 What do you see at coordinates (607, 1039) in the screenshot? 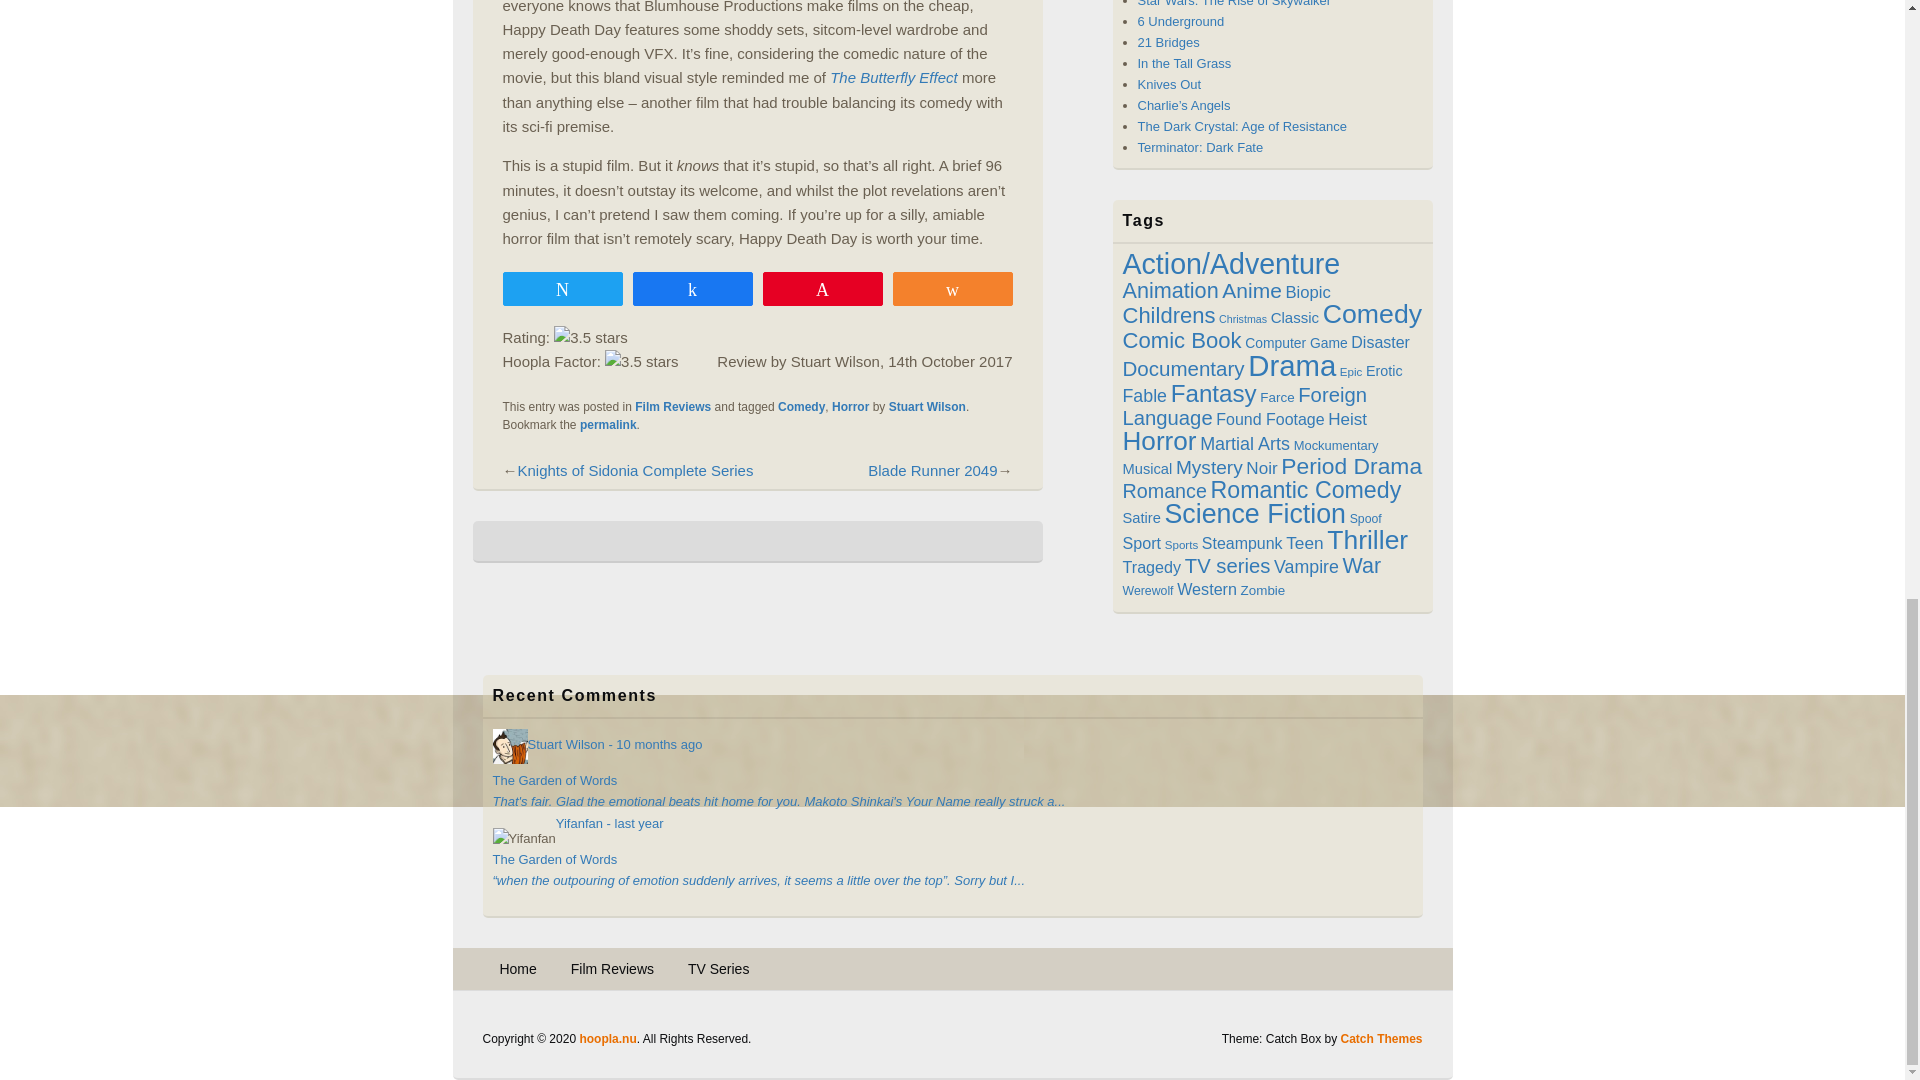
I see `hoopla.nu` at bounding box center [607, 1039].